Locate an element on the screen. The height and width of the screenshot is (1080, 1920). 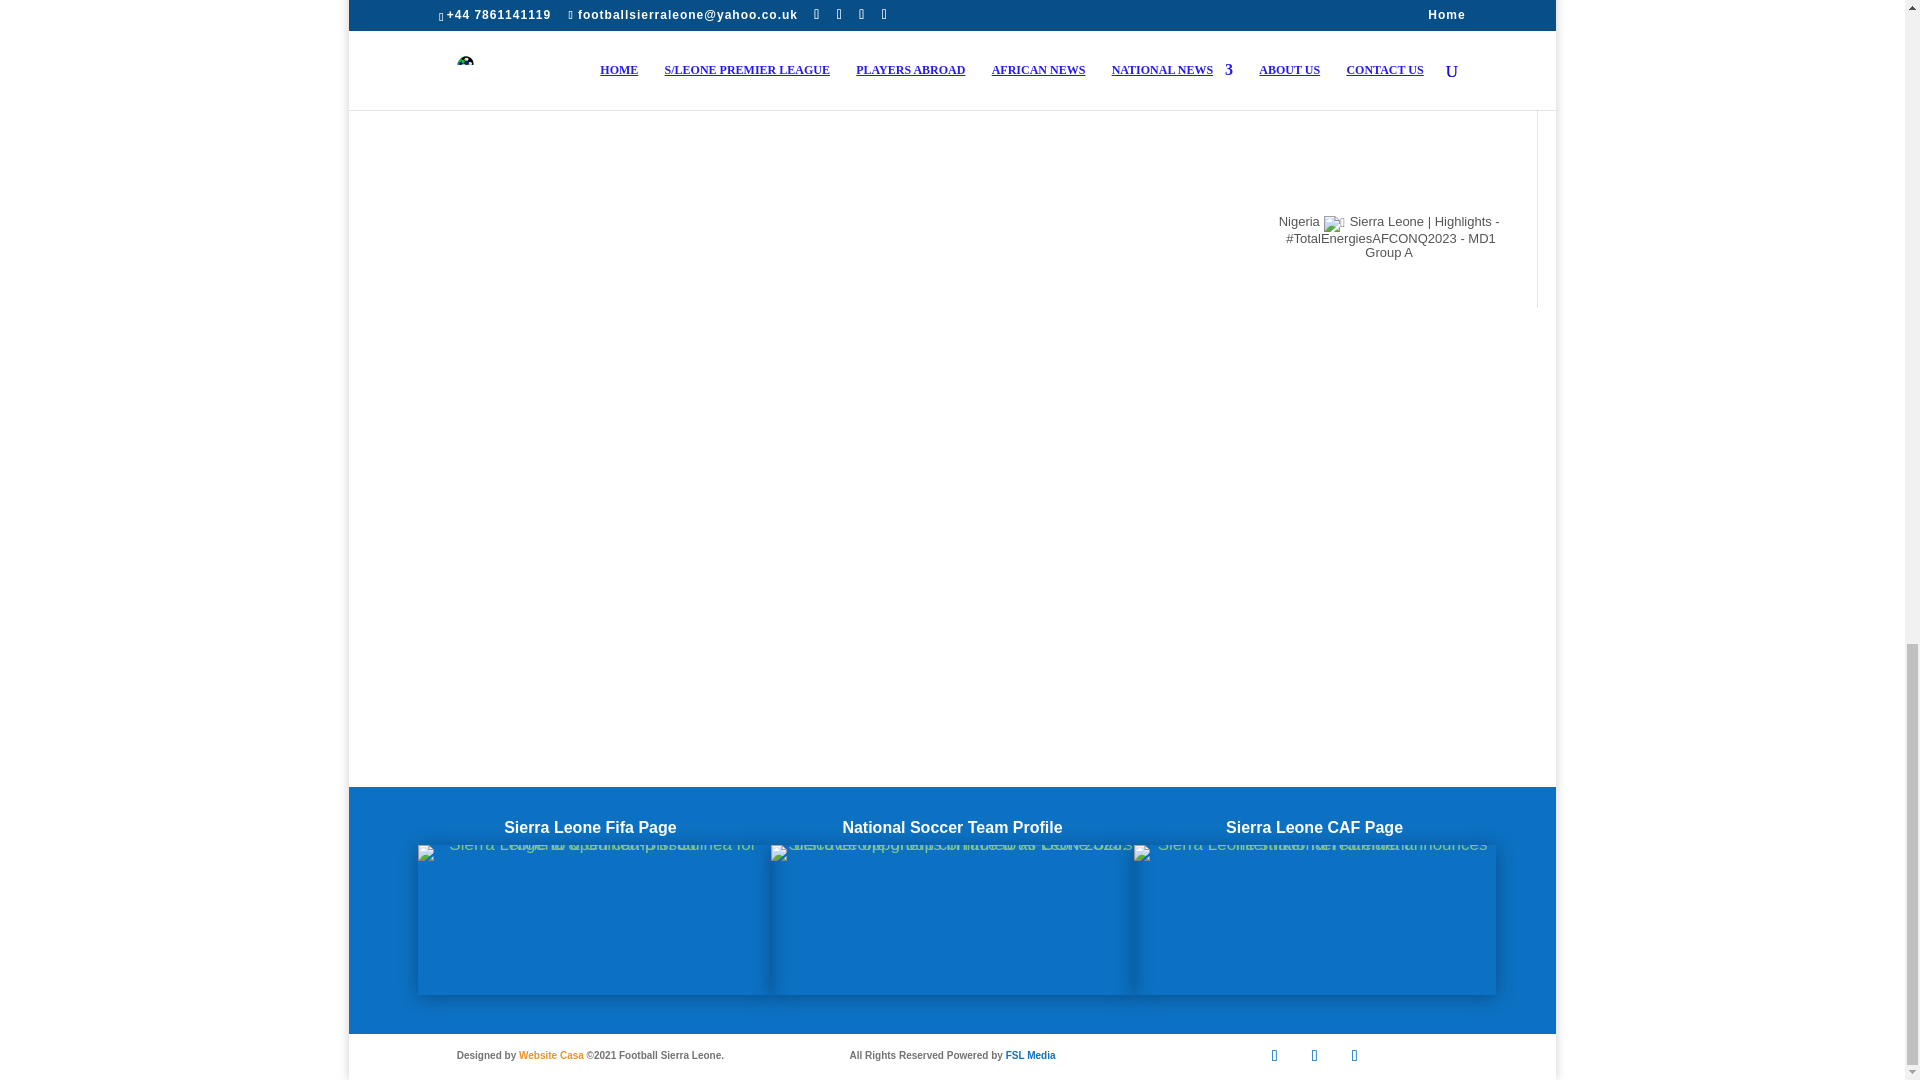
FSL Media is located at coordinates (1031, 1054).